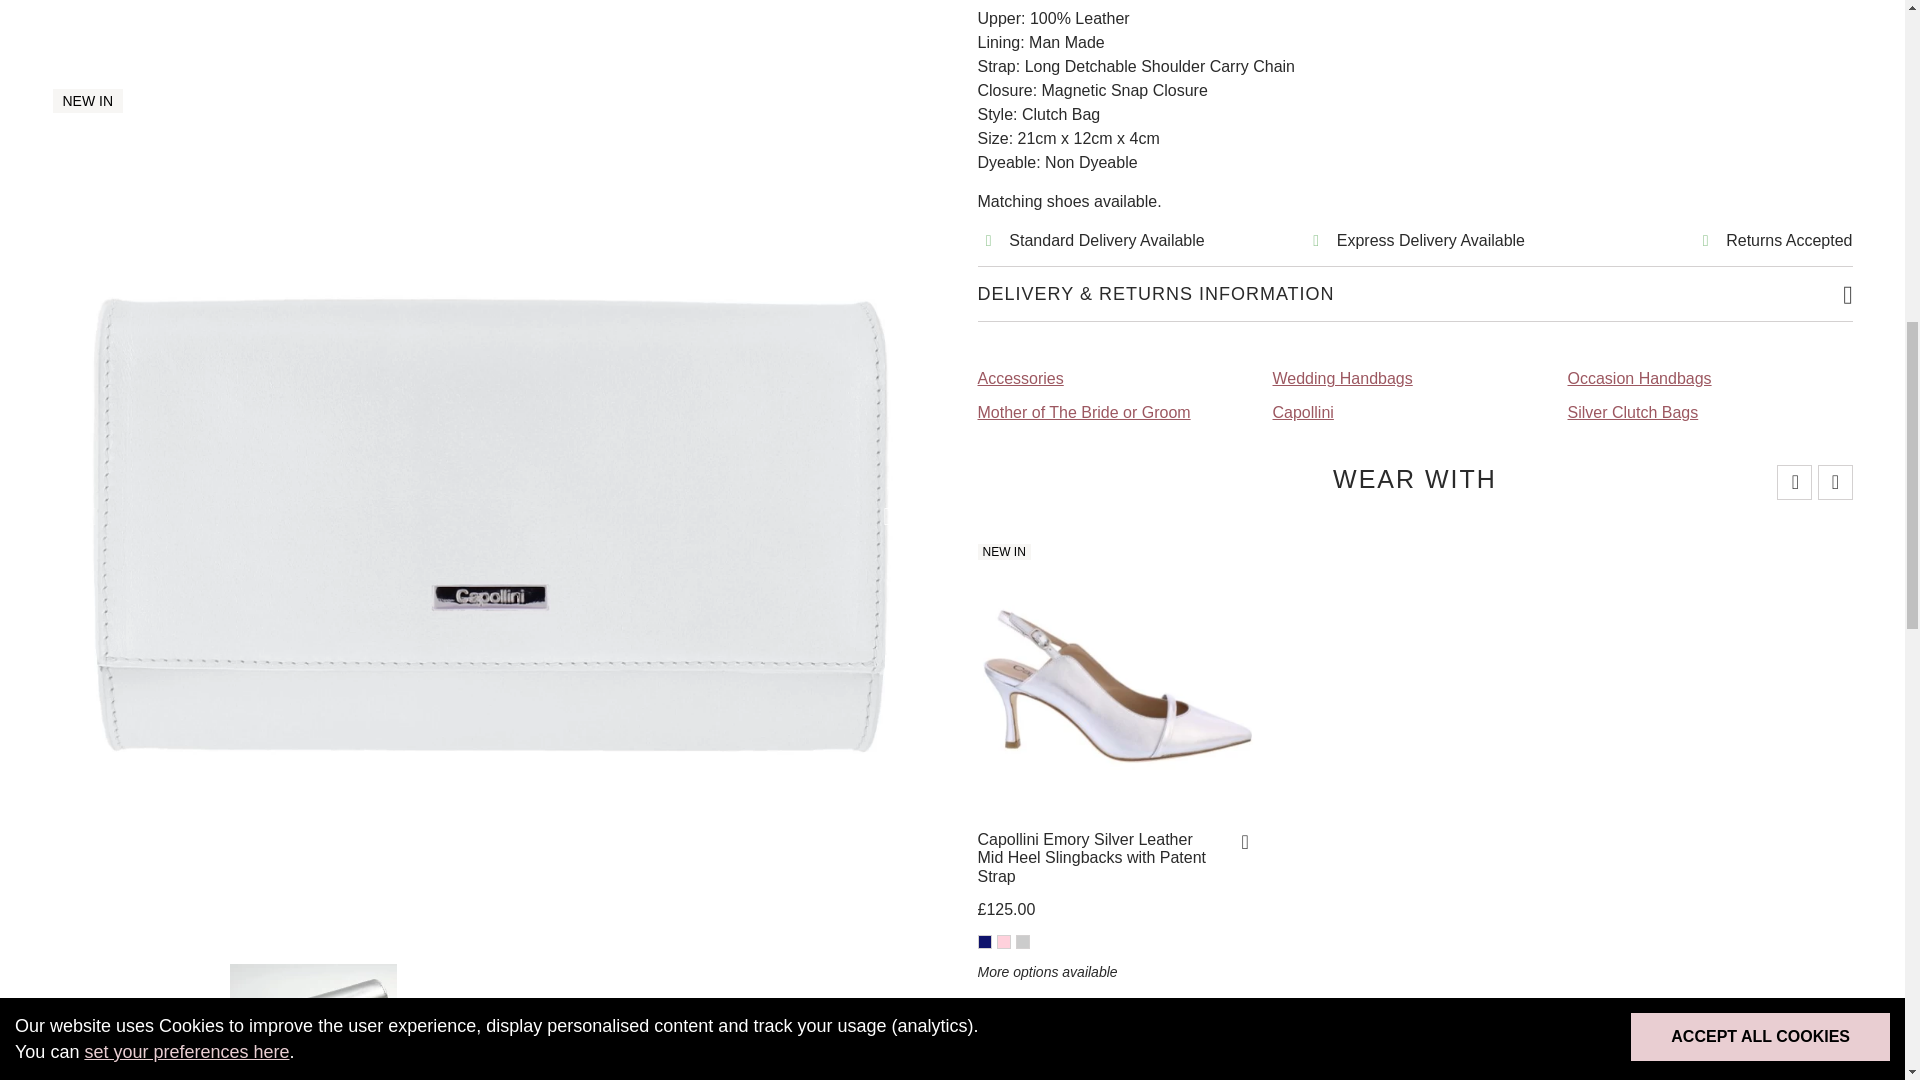 The width and height of the screenshot is (1920, 1080). What do you see at coordinates (1002, 942) in the screenshot?
I see `View this product in: Pink` at bounding box center [1002, 942].